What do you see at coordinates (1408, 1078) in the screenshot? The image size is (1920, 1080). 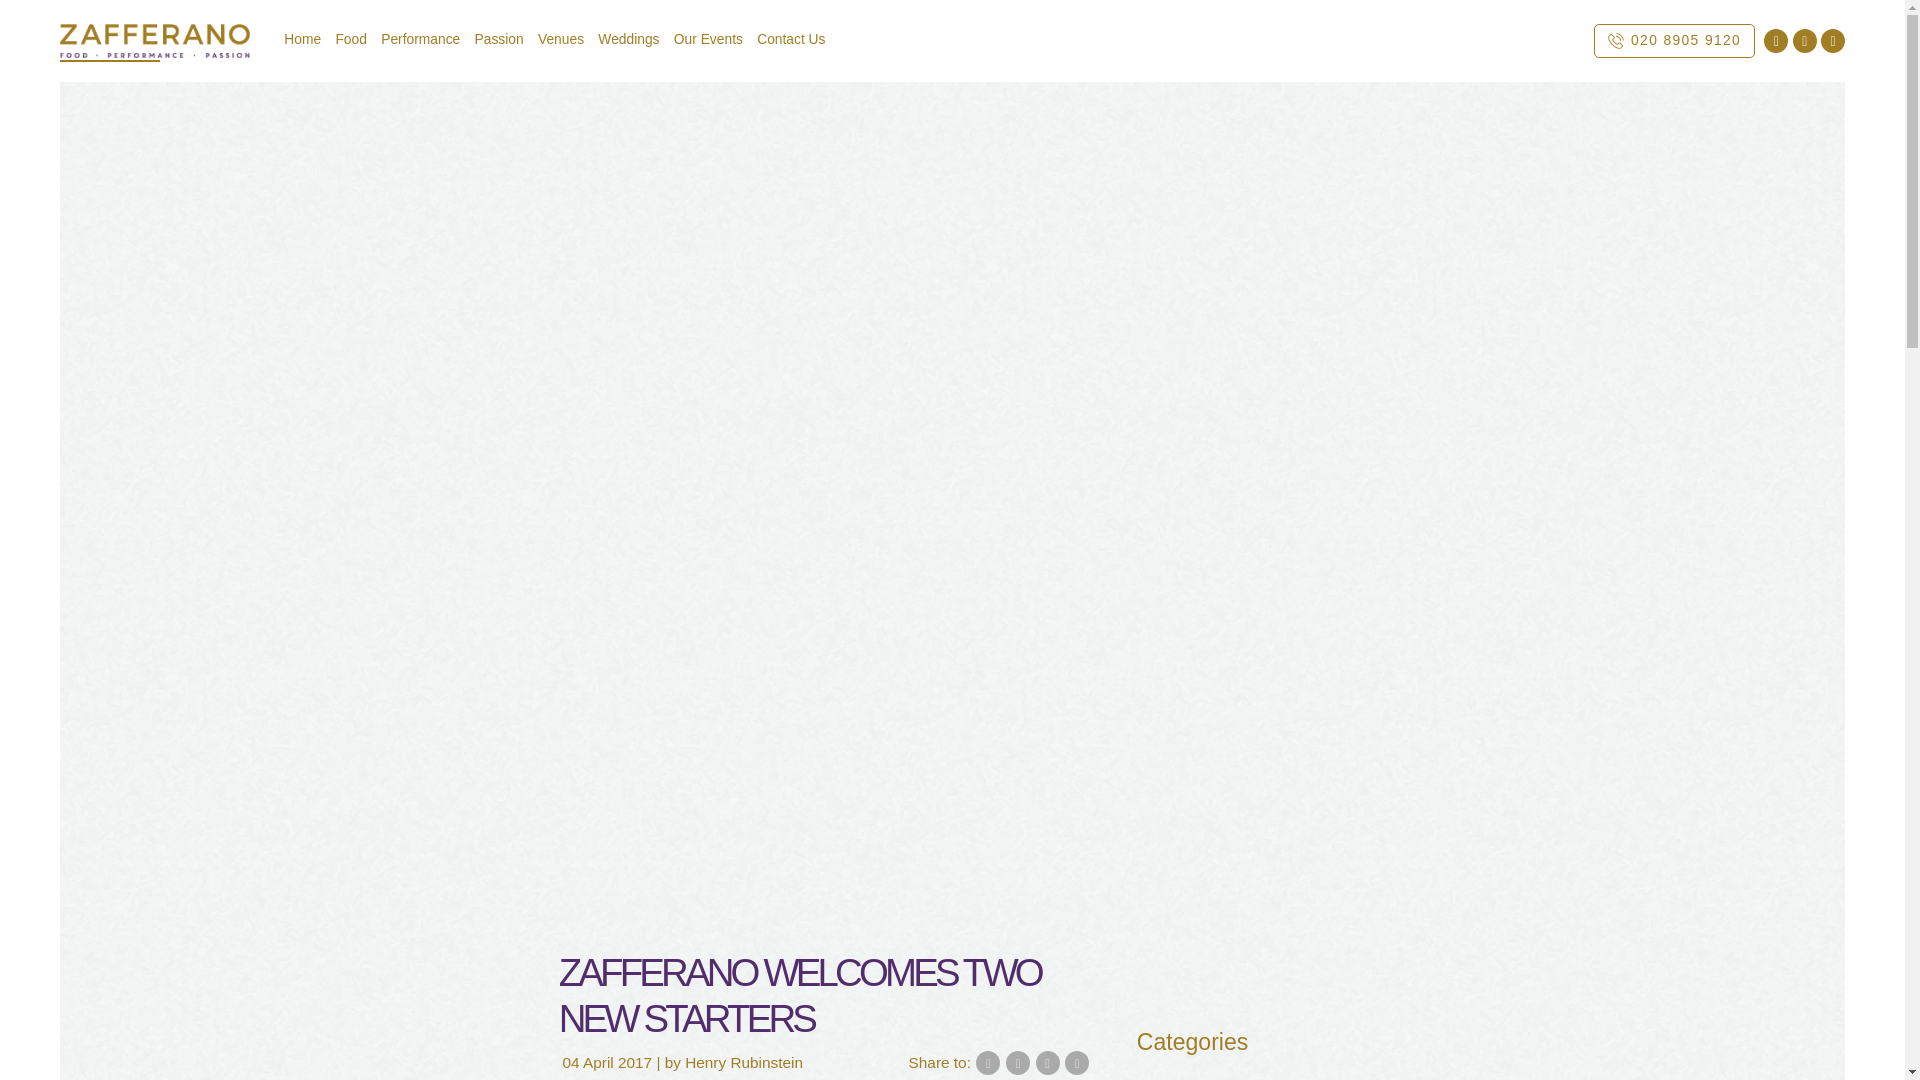 I see `Zafferano` at bounding box center [1408, 1078].